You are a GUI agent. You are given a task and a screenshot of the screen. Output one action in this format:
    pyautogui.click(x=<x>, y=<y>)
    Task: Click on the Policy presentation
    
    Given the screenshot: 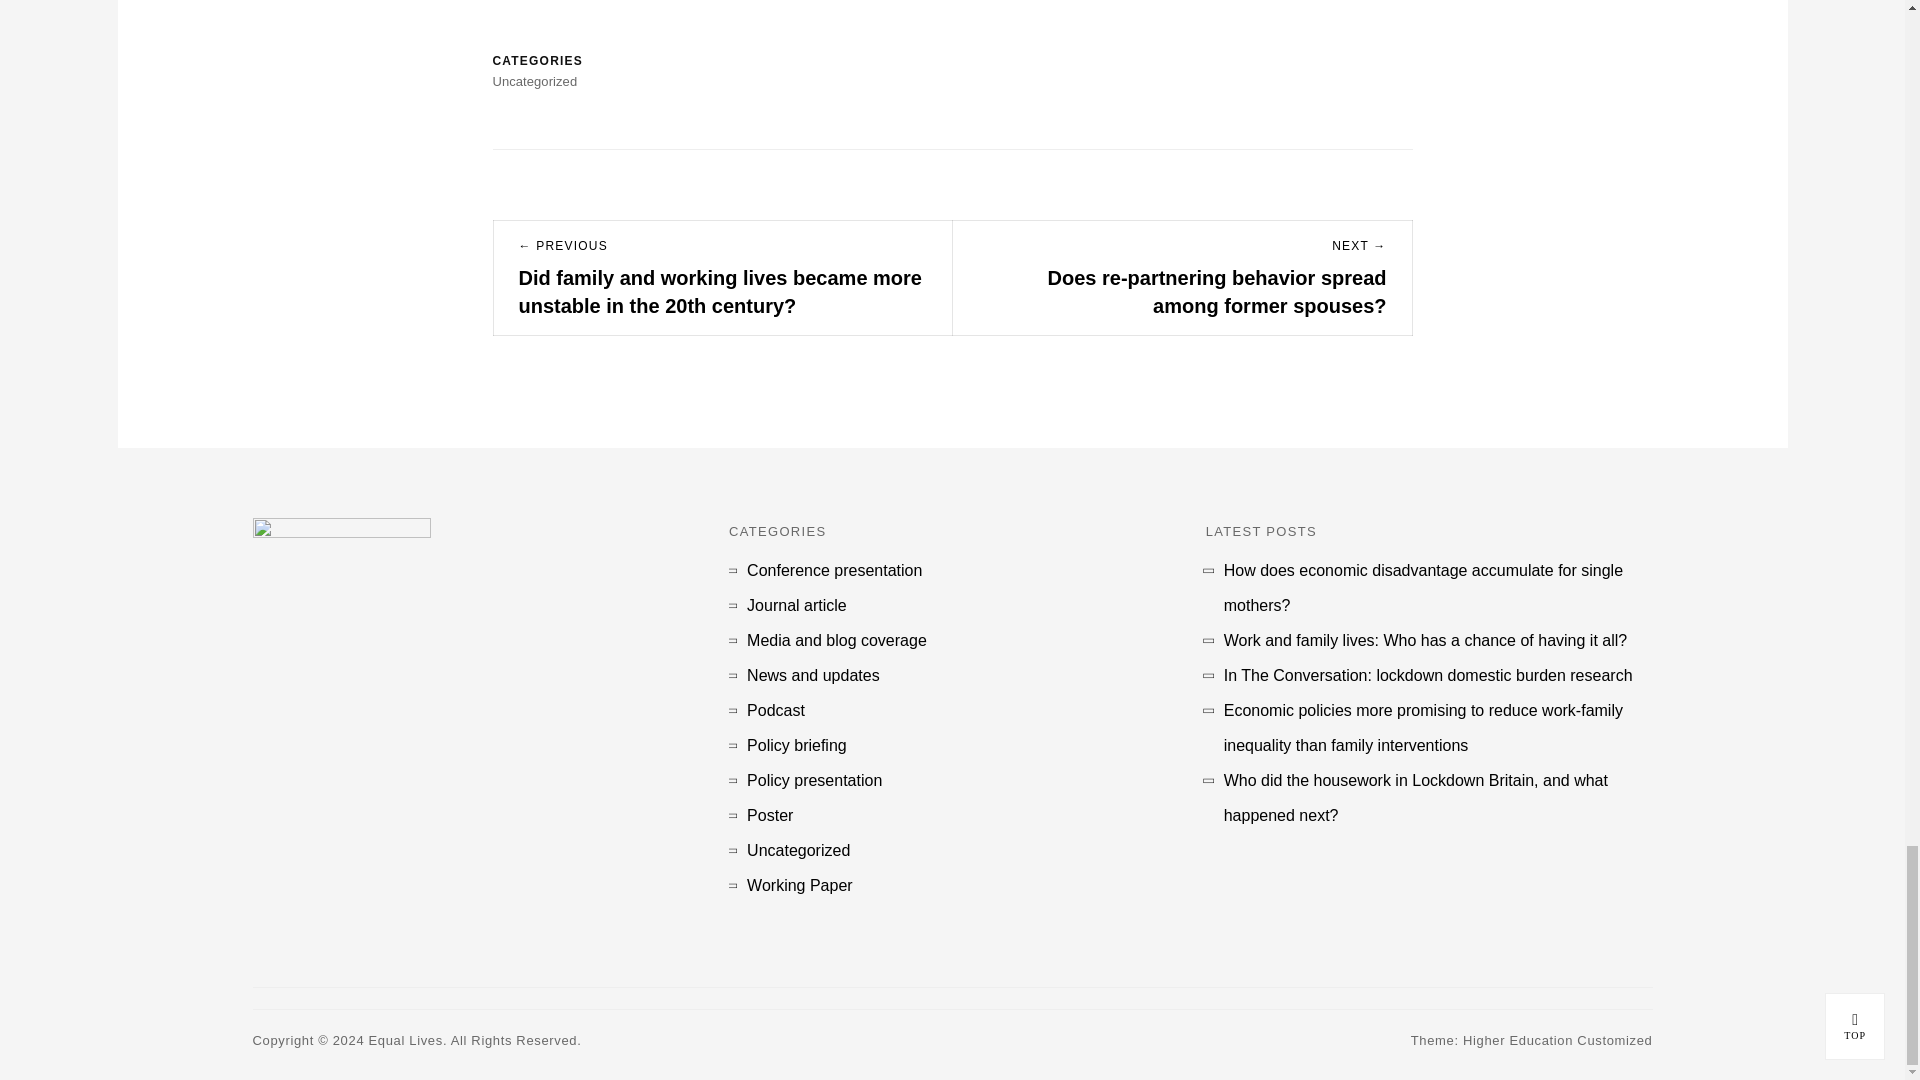 What is the action you would take?
    pyautogui.click(x=814, y=780)
    